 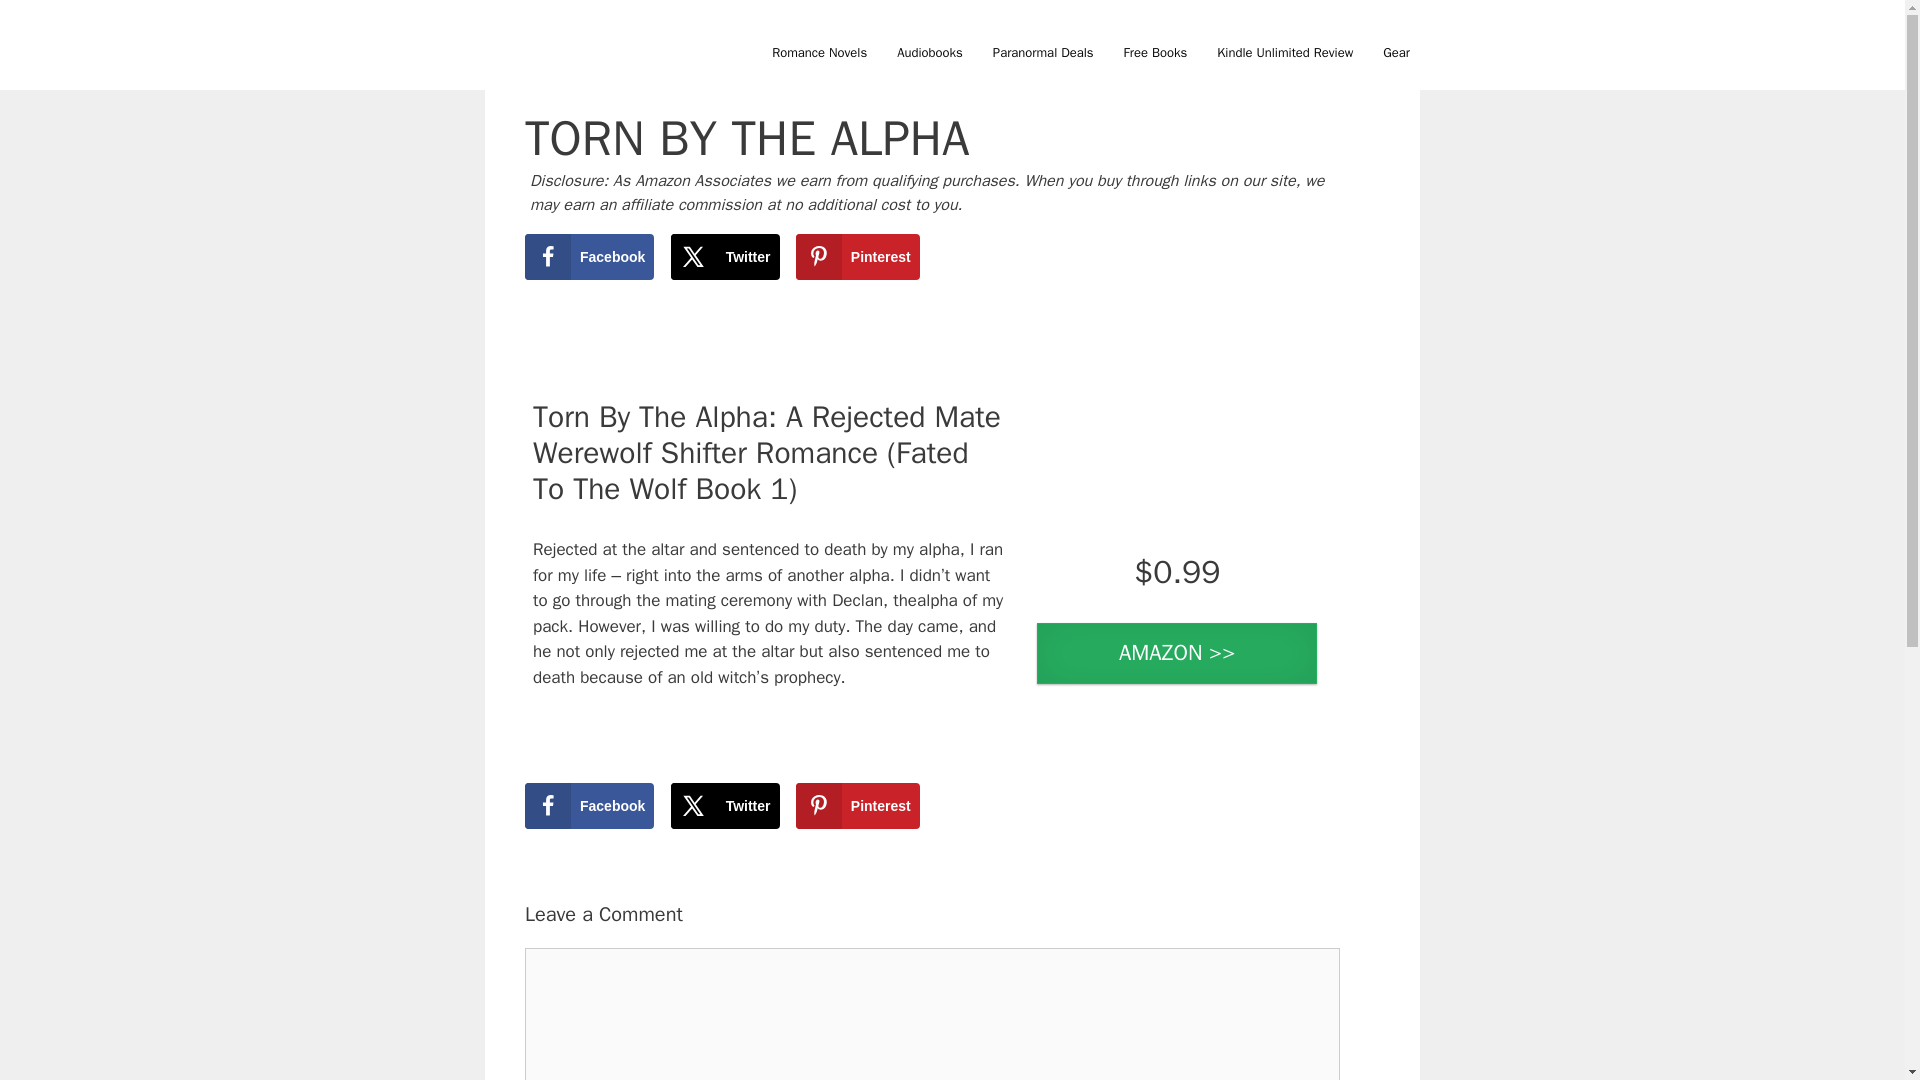 What do you see at coordinates (589, 806) in the screenshot?
I see `Share on Facebook` at bounding box center [589, 806].